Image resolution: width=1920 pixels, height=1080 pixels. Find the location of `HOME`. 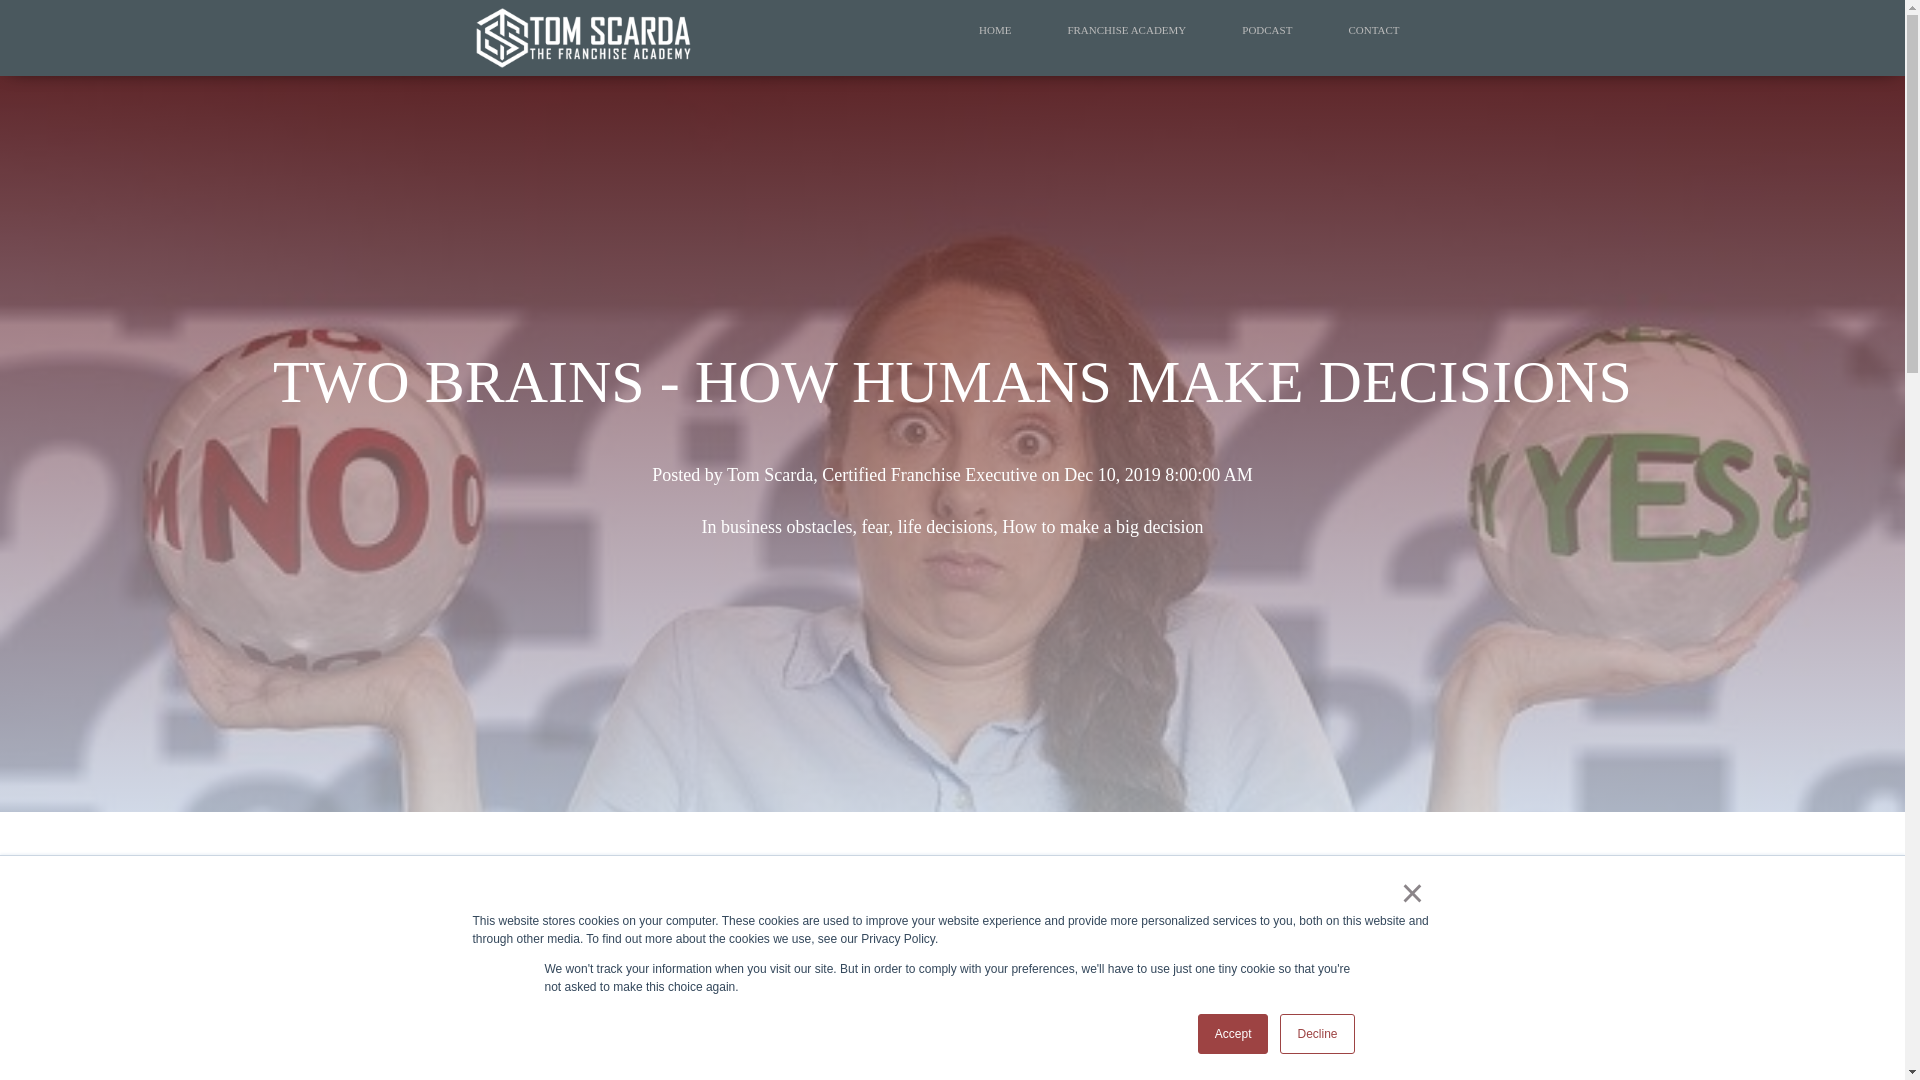

HOME is located at coordinates (994, 30).